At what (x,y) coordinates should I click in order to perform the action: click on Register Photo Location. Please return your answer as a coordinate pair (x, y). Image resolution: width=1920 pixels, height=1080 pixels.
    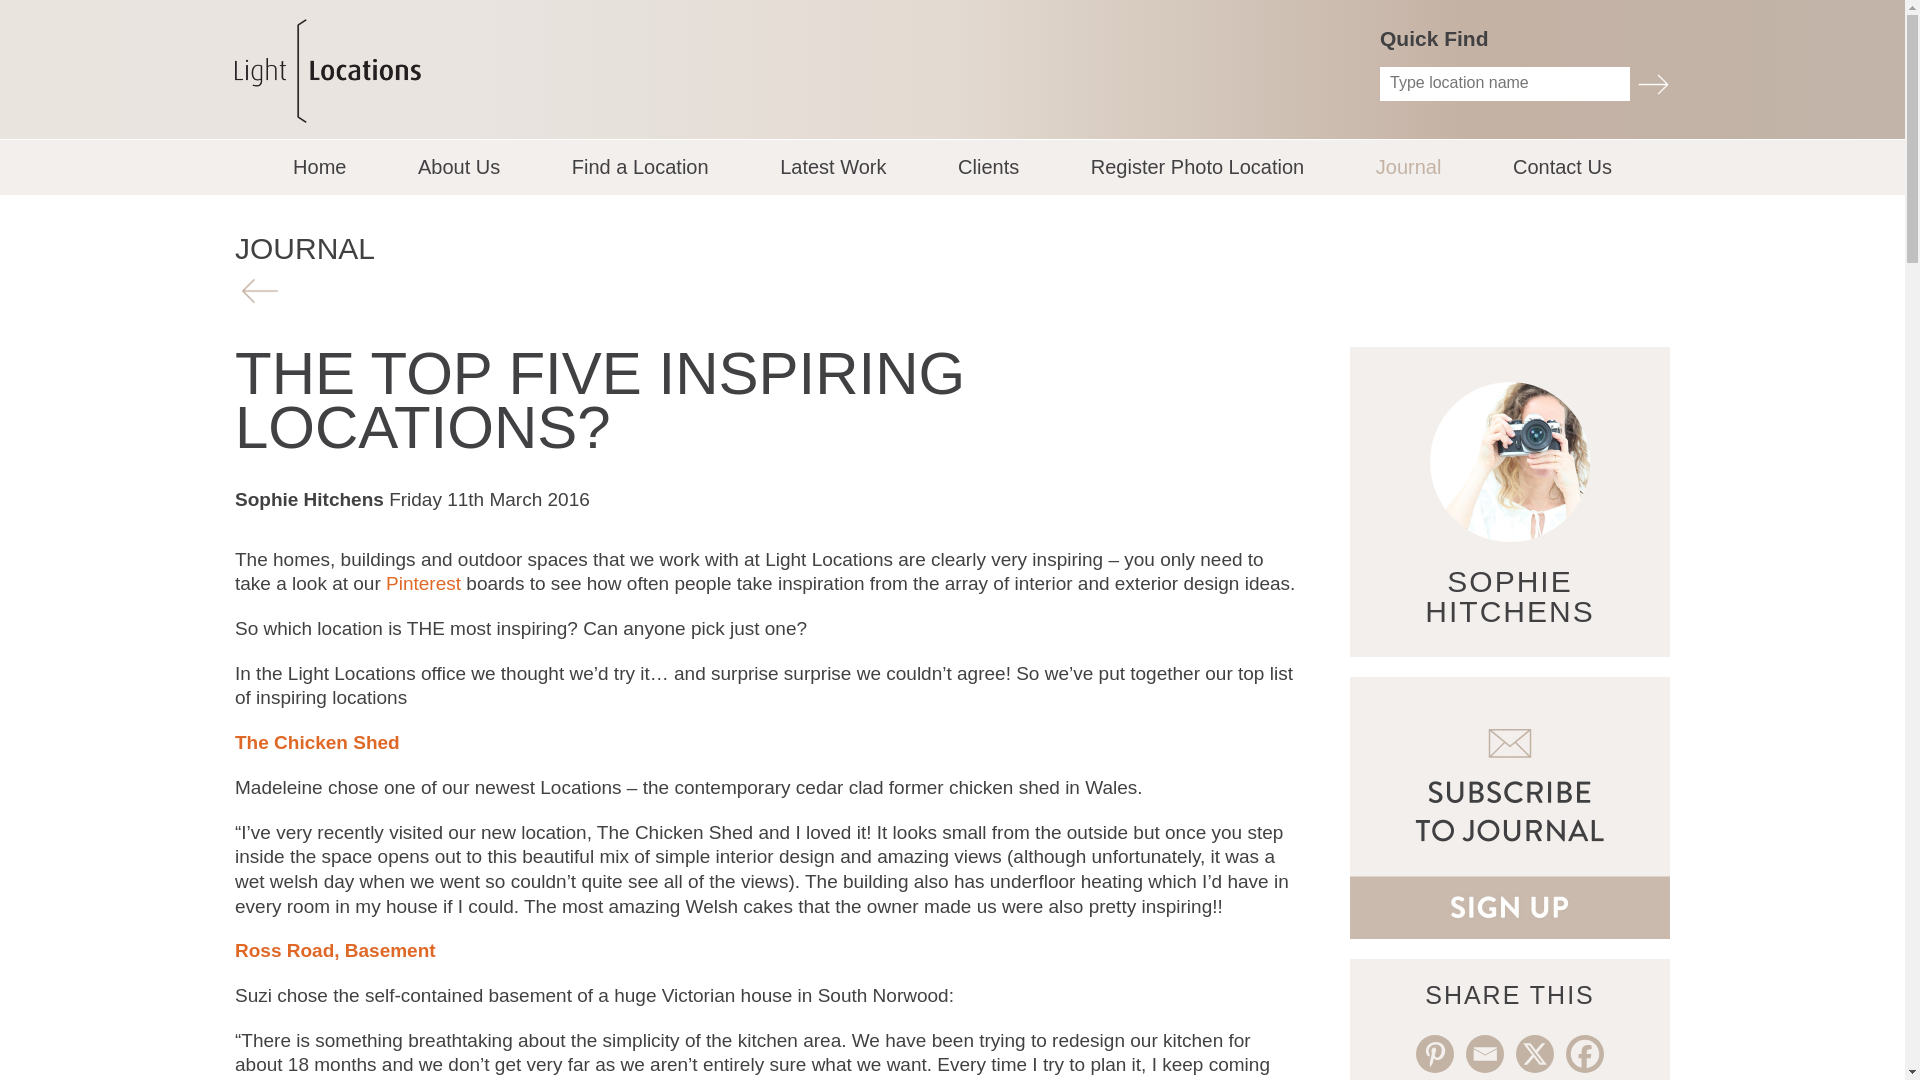
    Looking at the image, I should click on (1196, 168).